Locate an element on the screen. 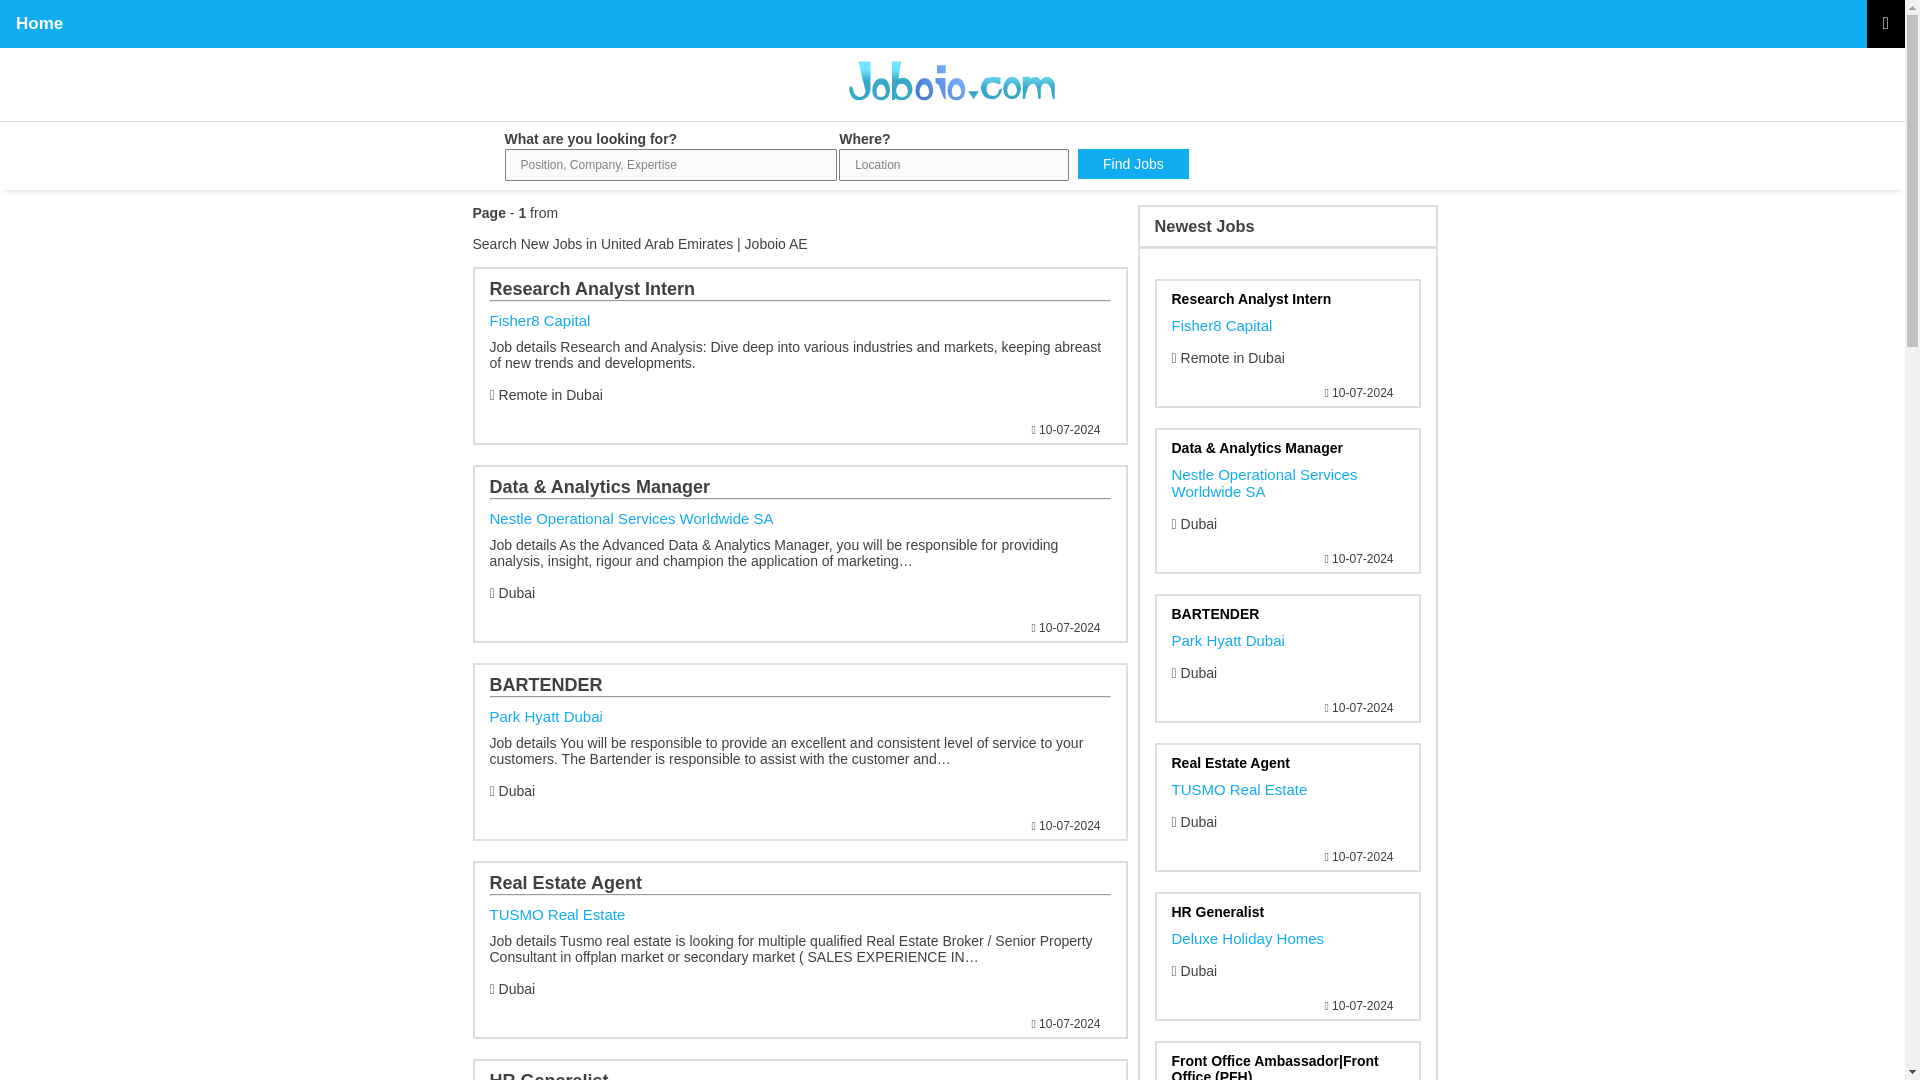  Joboio is located at coordinates (800, 926).